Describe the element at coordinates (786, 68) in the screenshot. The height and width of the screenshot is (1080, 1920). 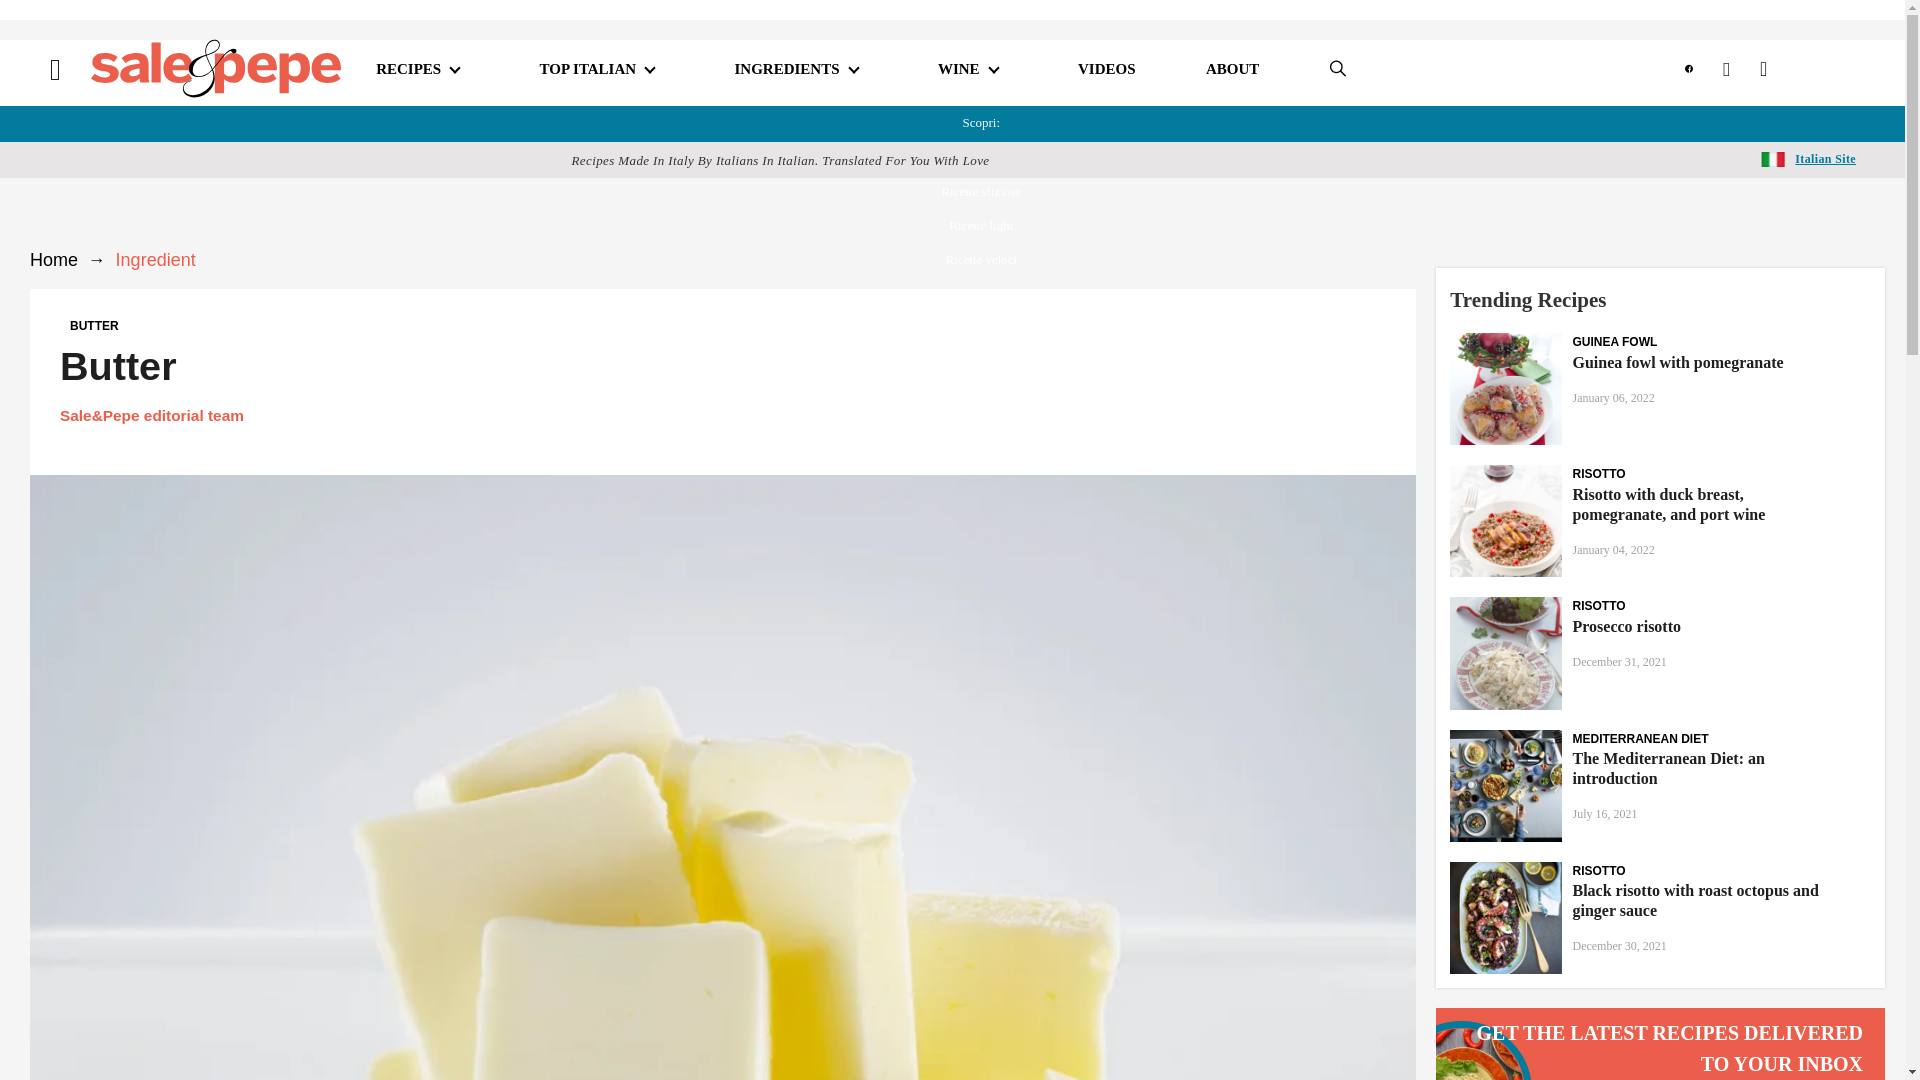
I see `INGREDIENTS` at that location.